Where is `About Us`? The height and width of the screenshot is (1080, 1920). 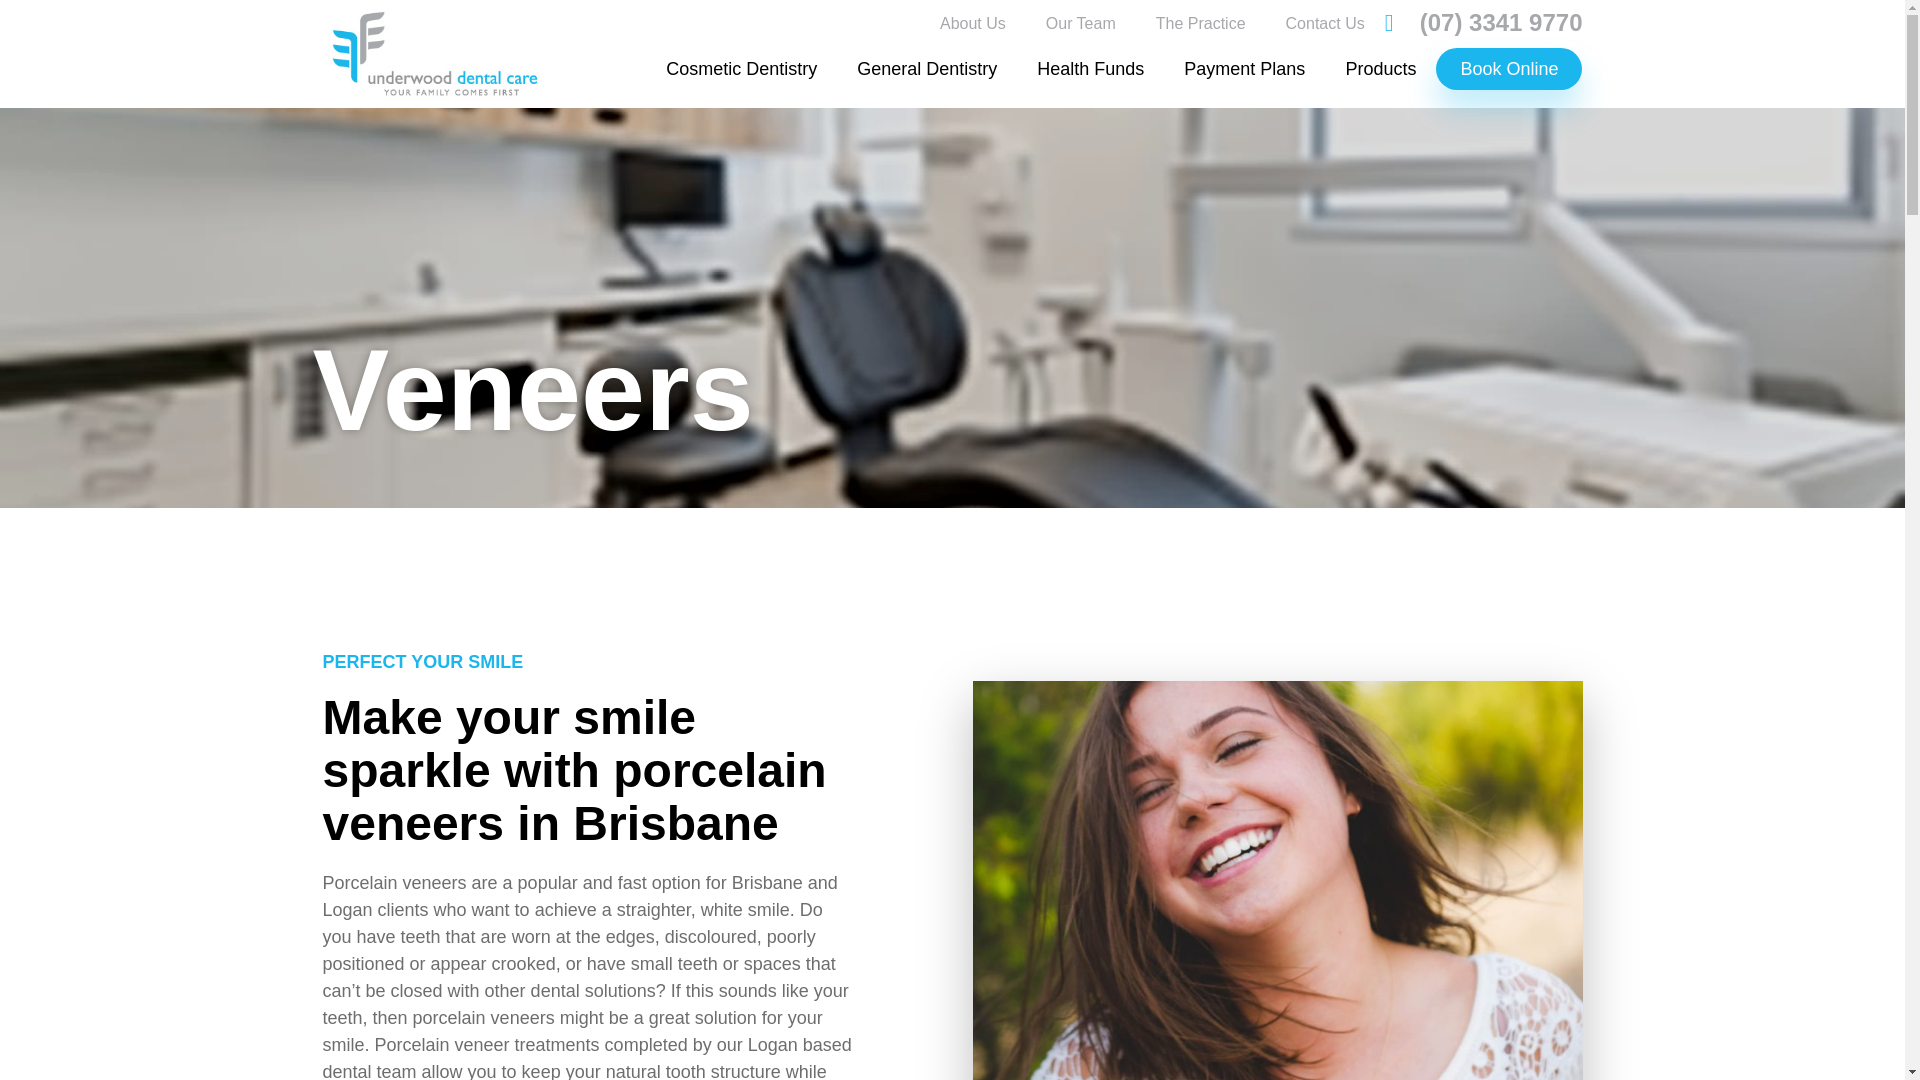
About Us is located at coordinates (972, 24).